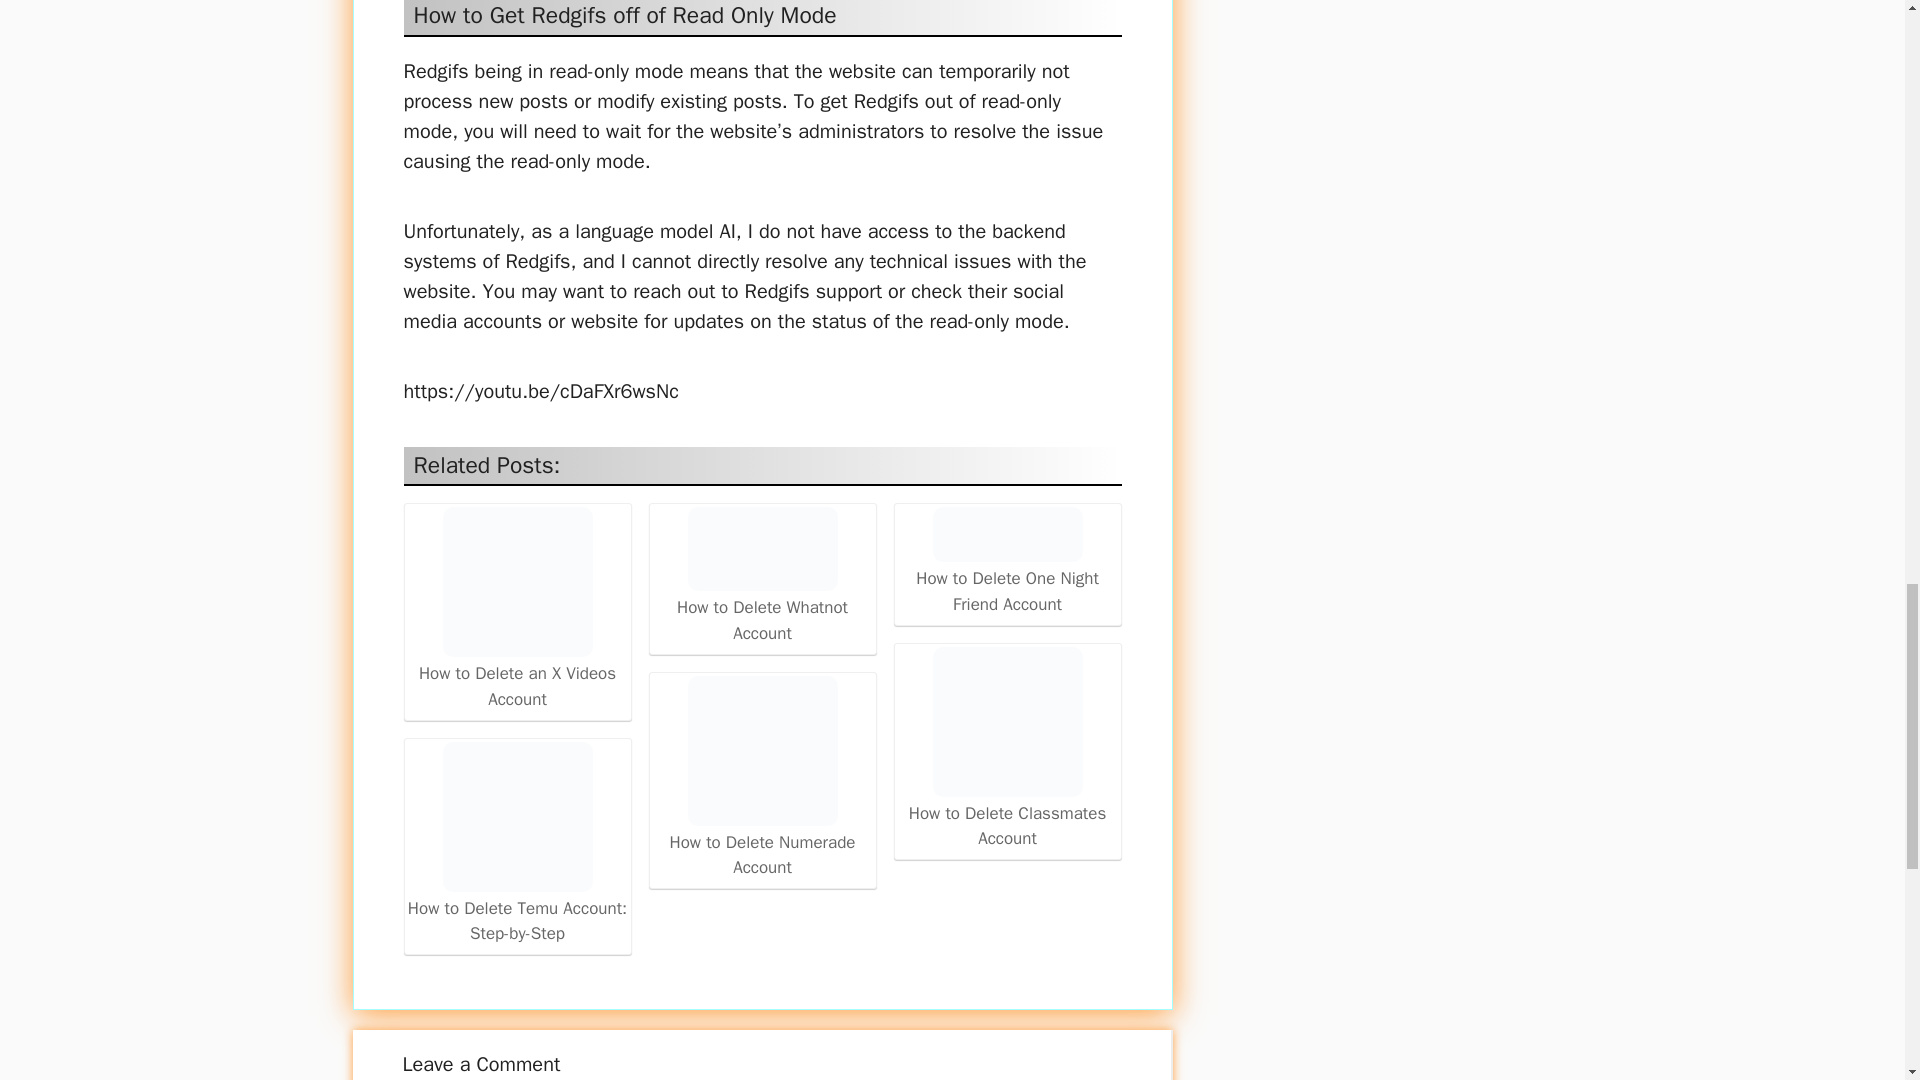 Image resolution: width=1920 pixels, height=1080 pixels. Describe the element at coordinates (1008, 561) in the screenshot. I see `How to Delete One Night Friend Account` at that location.